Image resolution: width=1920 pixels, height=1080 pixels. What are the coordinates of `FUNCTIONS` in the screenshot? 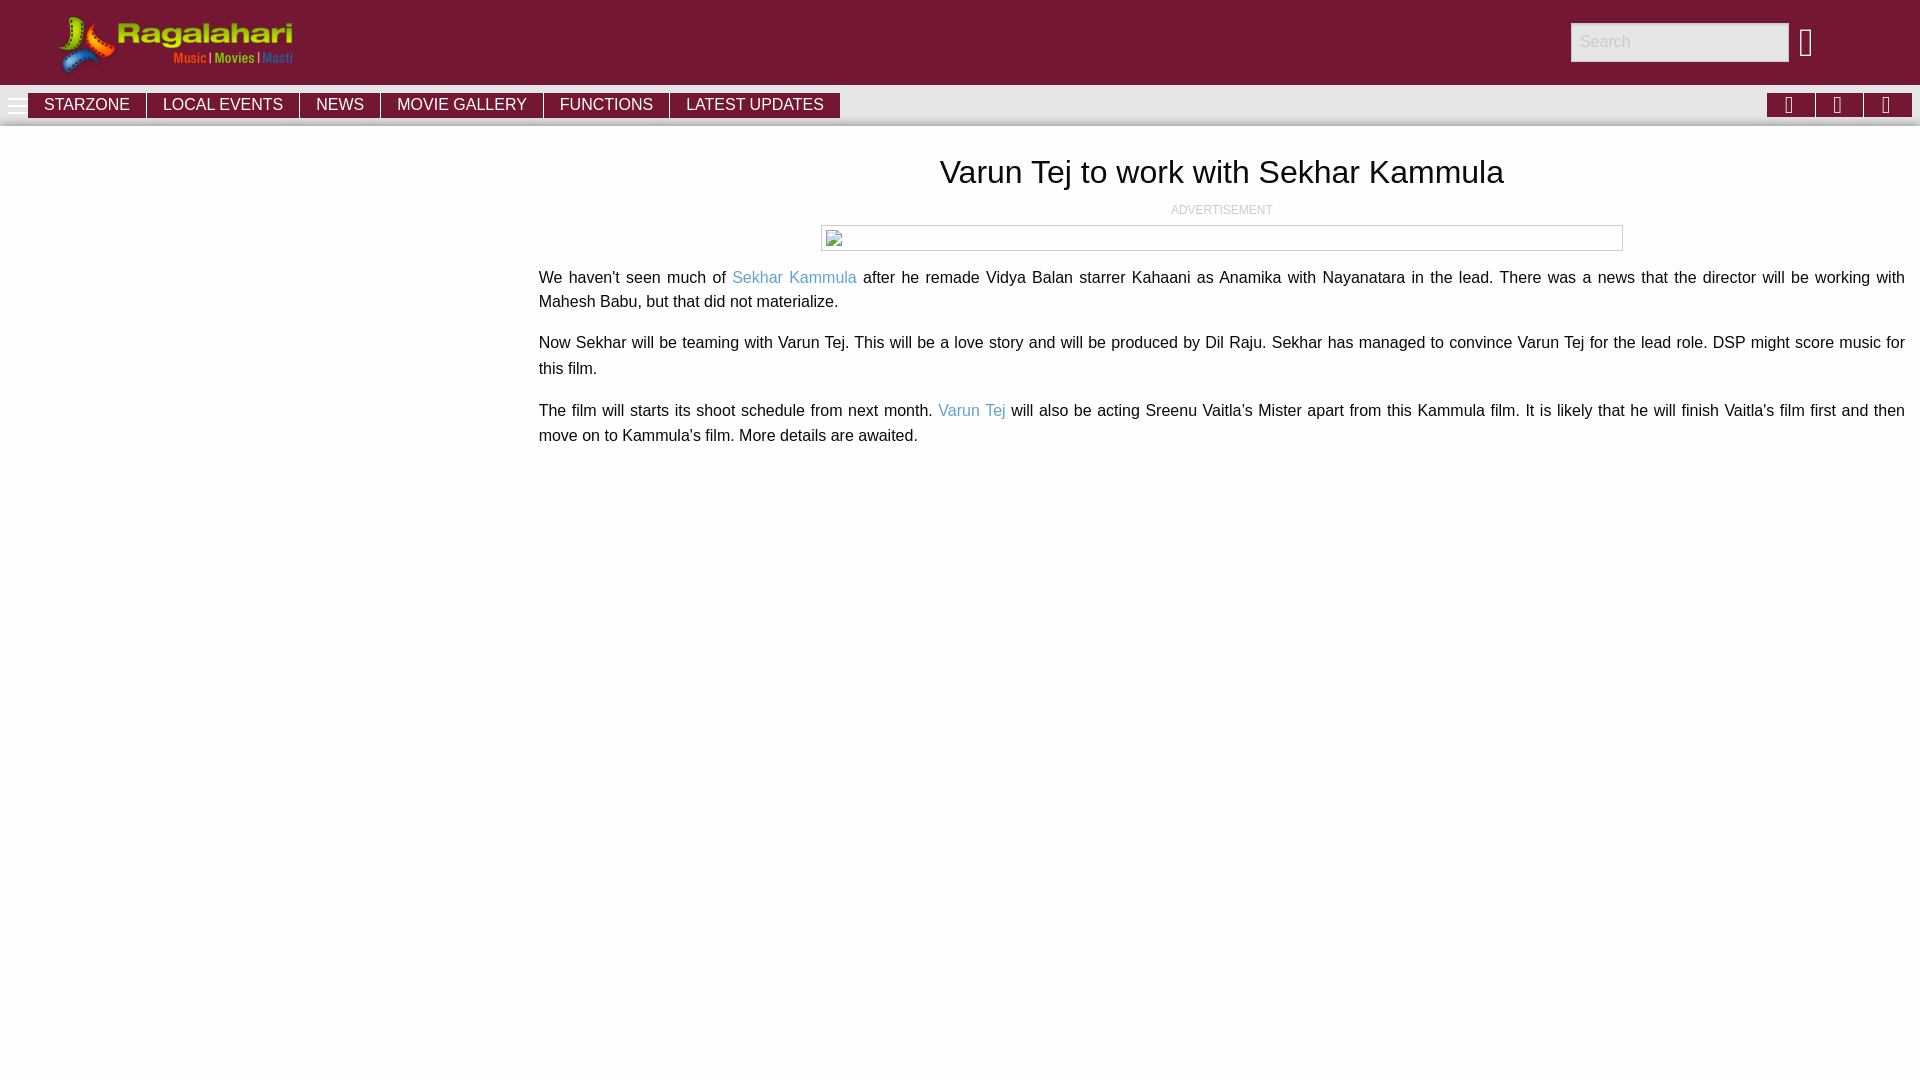 It's located at (606, 104).